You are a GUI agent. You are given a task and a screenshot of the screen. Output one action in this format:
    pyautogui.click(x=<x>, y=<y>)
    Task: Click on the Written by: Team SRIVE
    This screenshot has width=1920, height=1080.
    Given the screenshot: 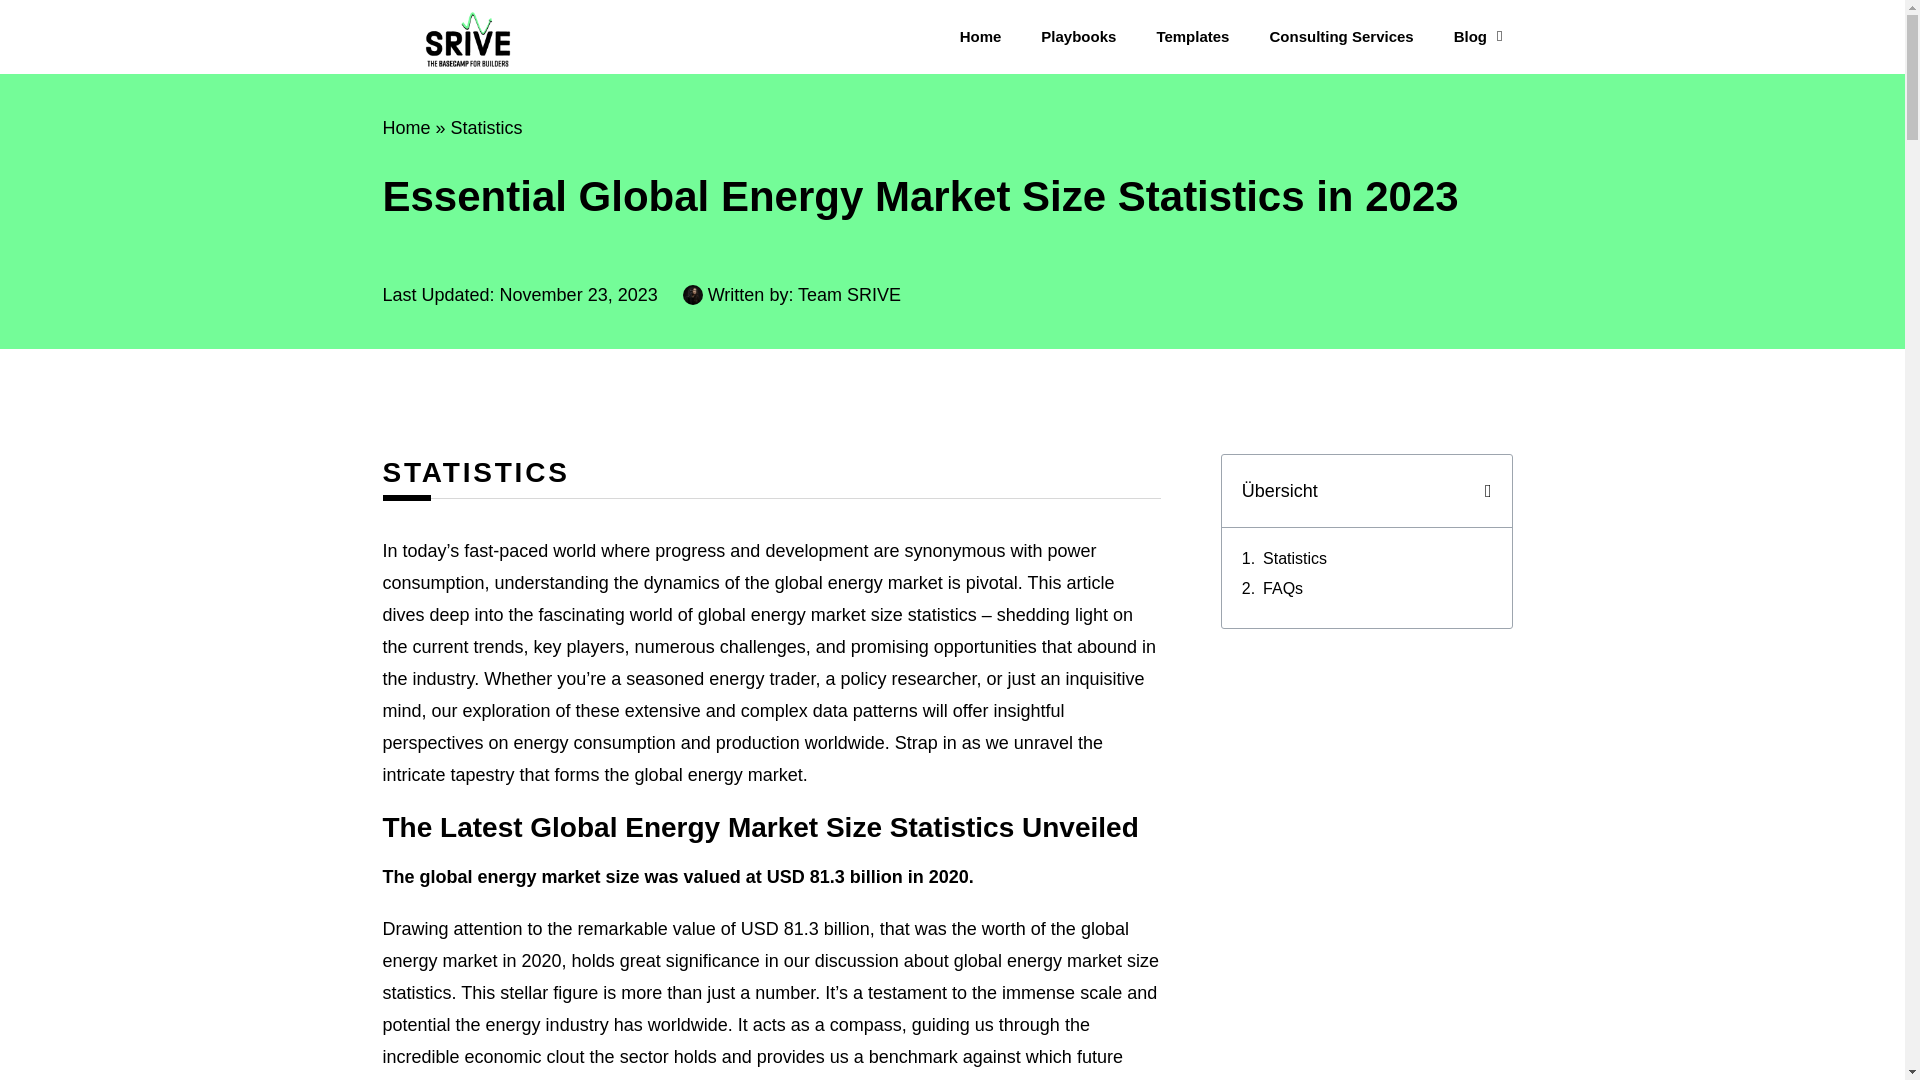 What is the action you would take?
    pyautogui.click(x=792, y=294)
    